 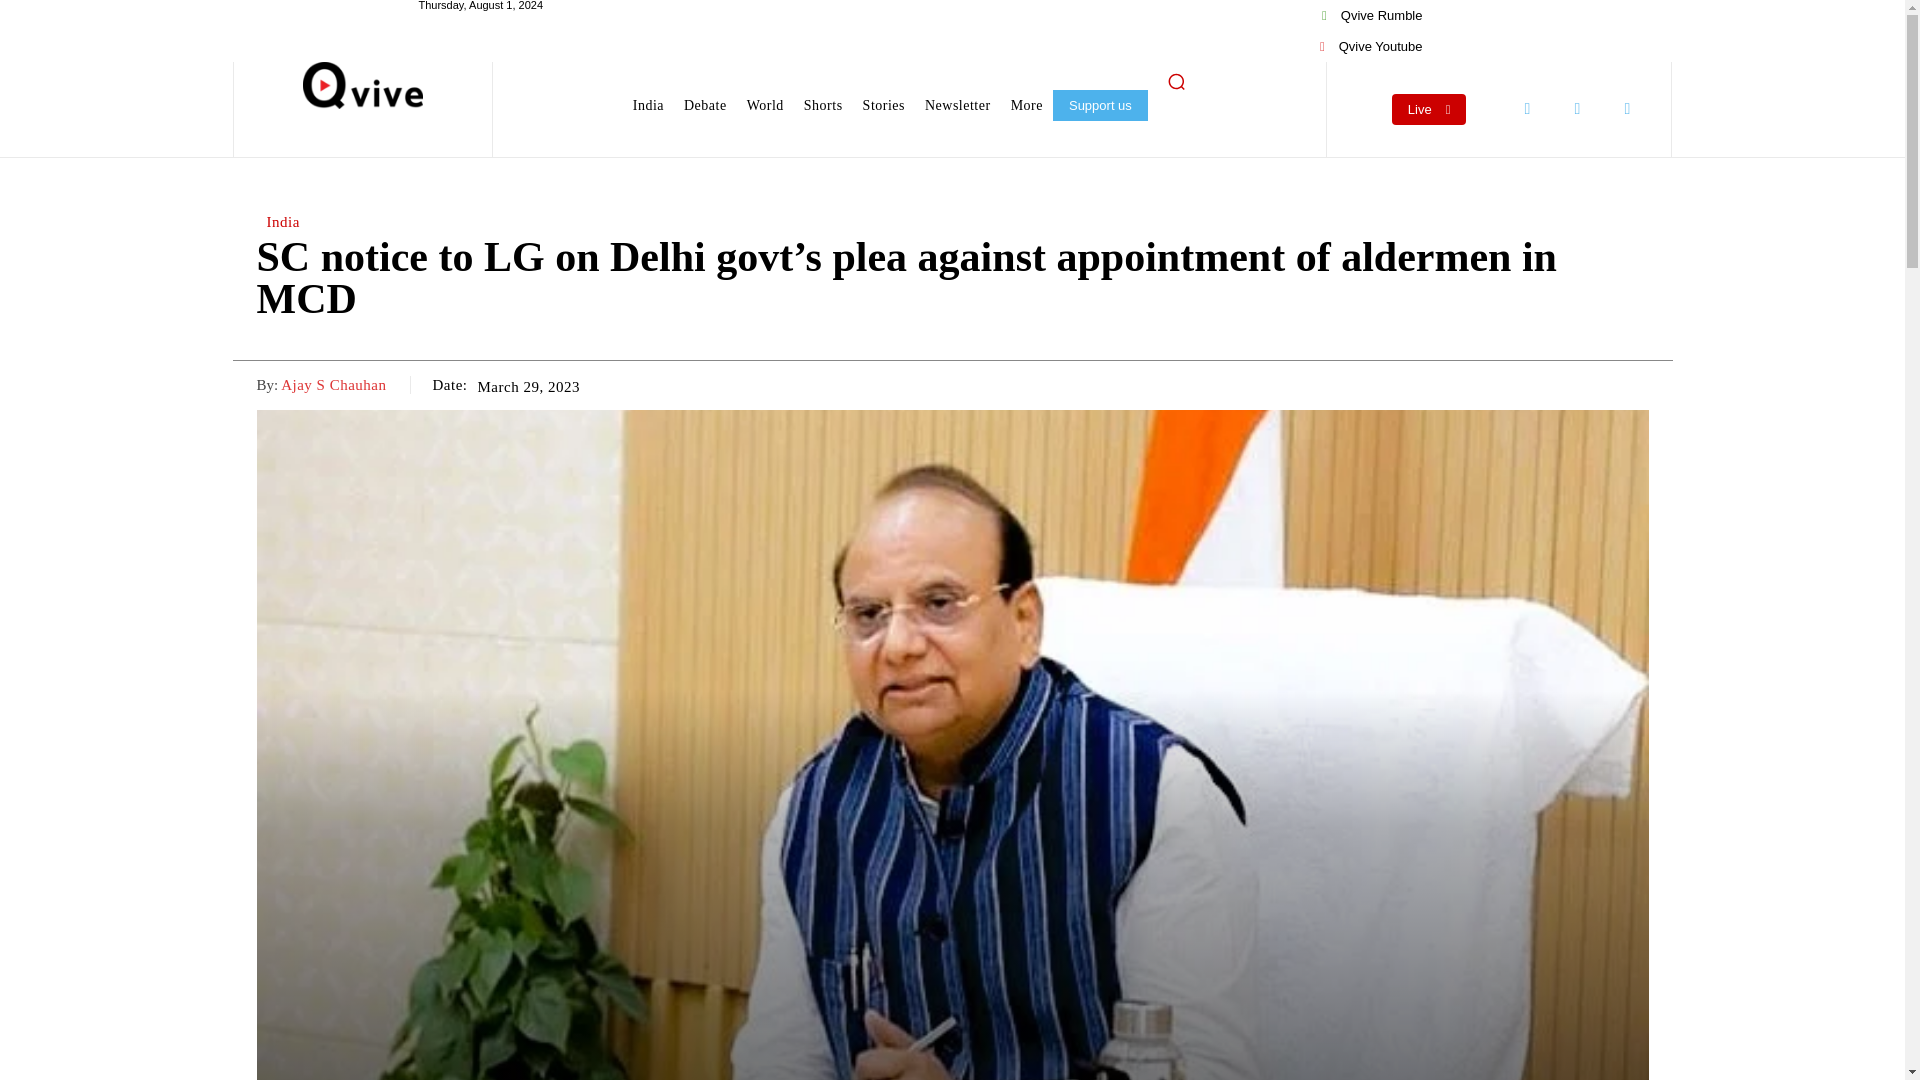 What do you see at coordinates (1527, 108) in the screenshot?
I see `Facebook` at bounding box center [1527, 108].